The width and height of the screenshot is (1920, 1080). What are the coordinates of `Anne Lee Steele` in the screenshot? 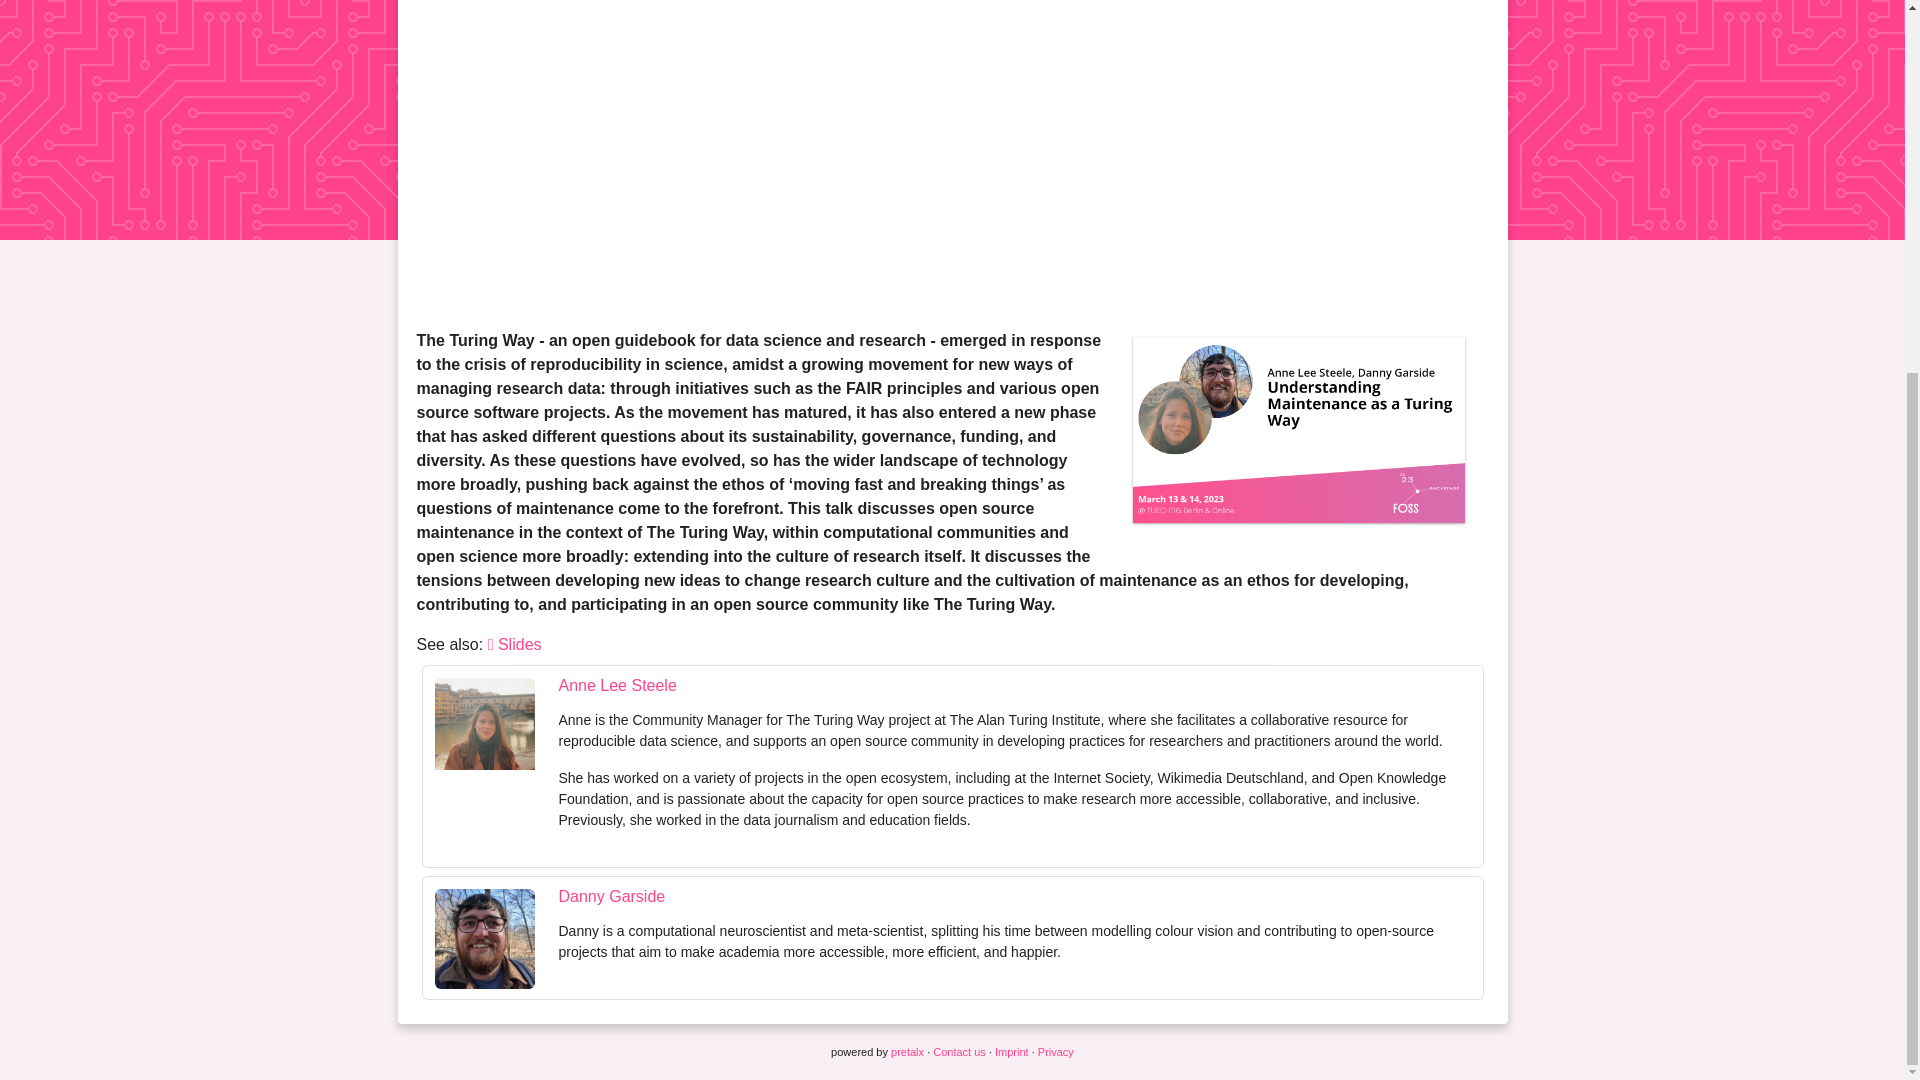 It's located at (616, 686).